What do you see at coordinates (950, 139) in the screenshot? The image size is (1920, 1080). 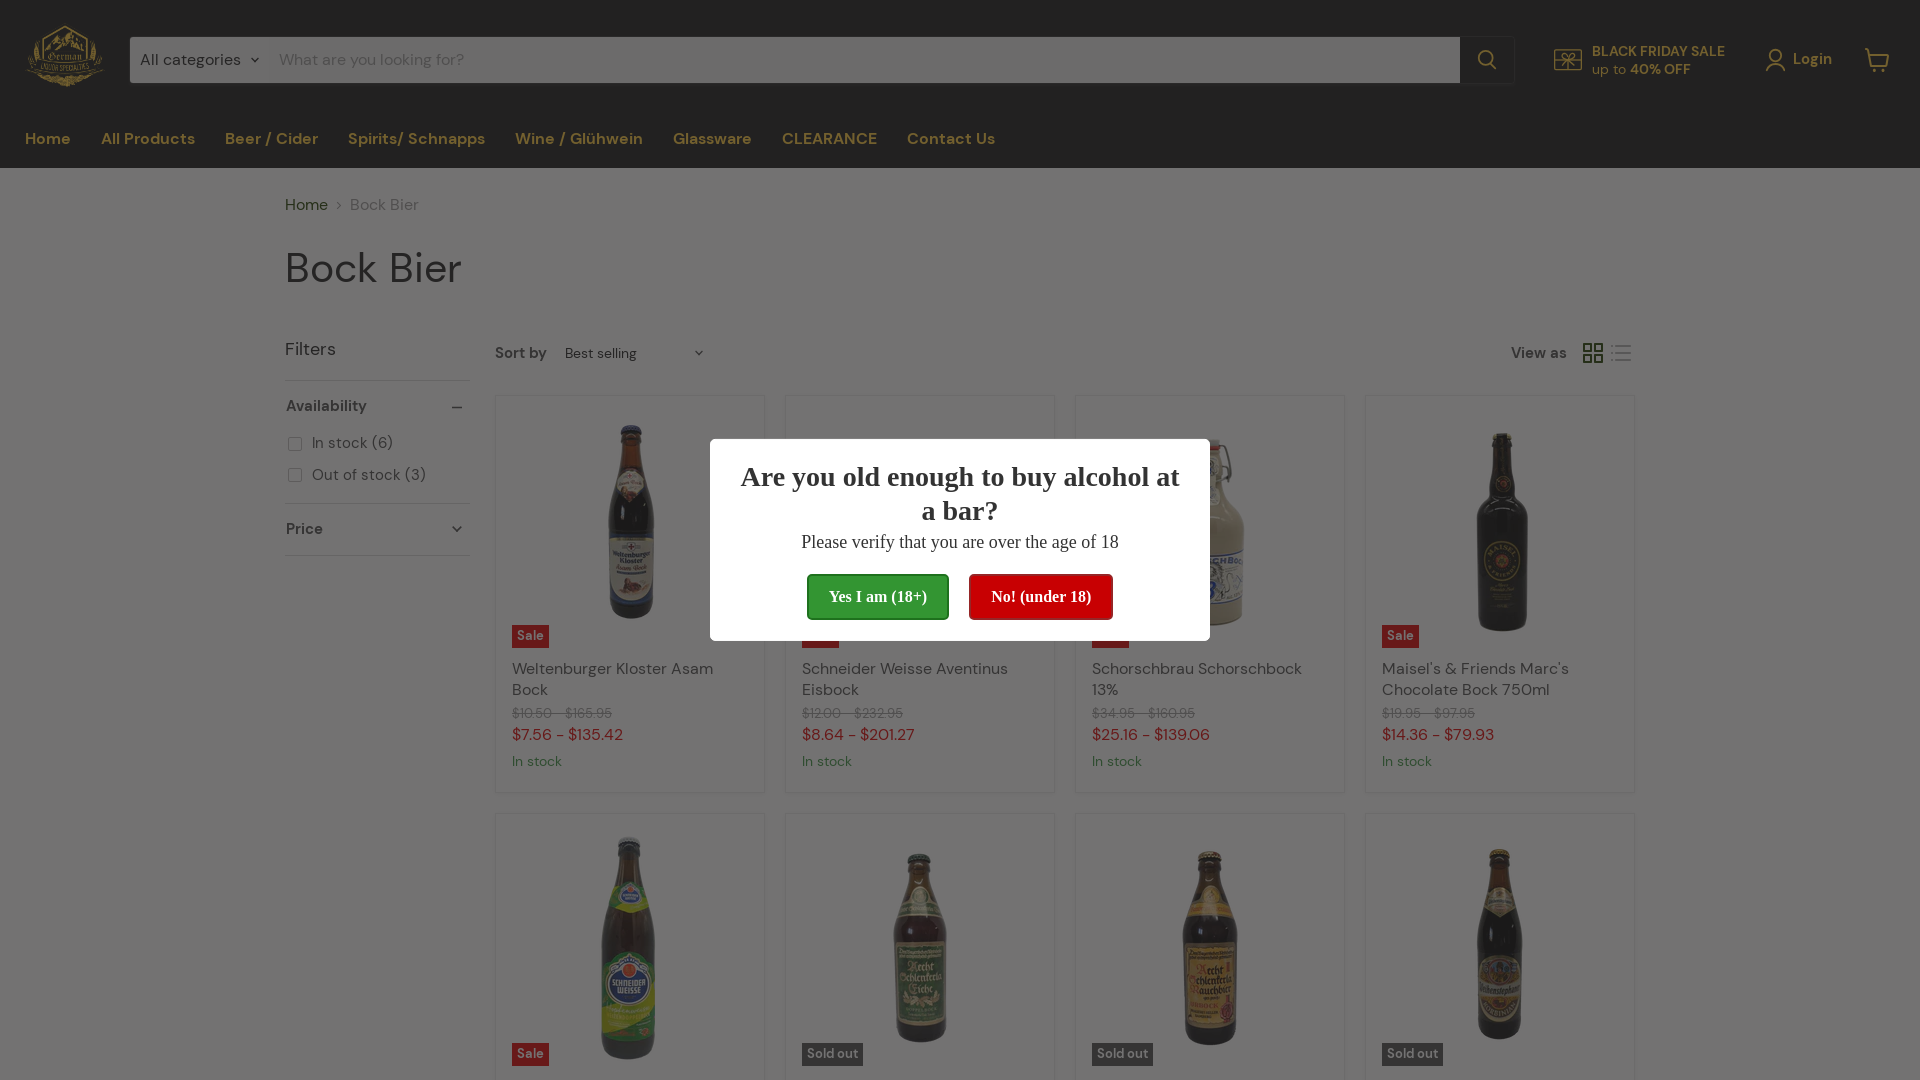 I see `Contact Us` at bounding box center [950, 139].